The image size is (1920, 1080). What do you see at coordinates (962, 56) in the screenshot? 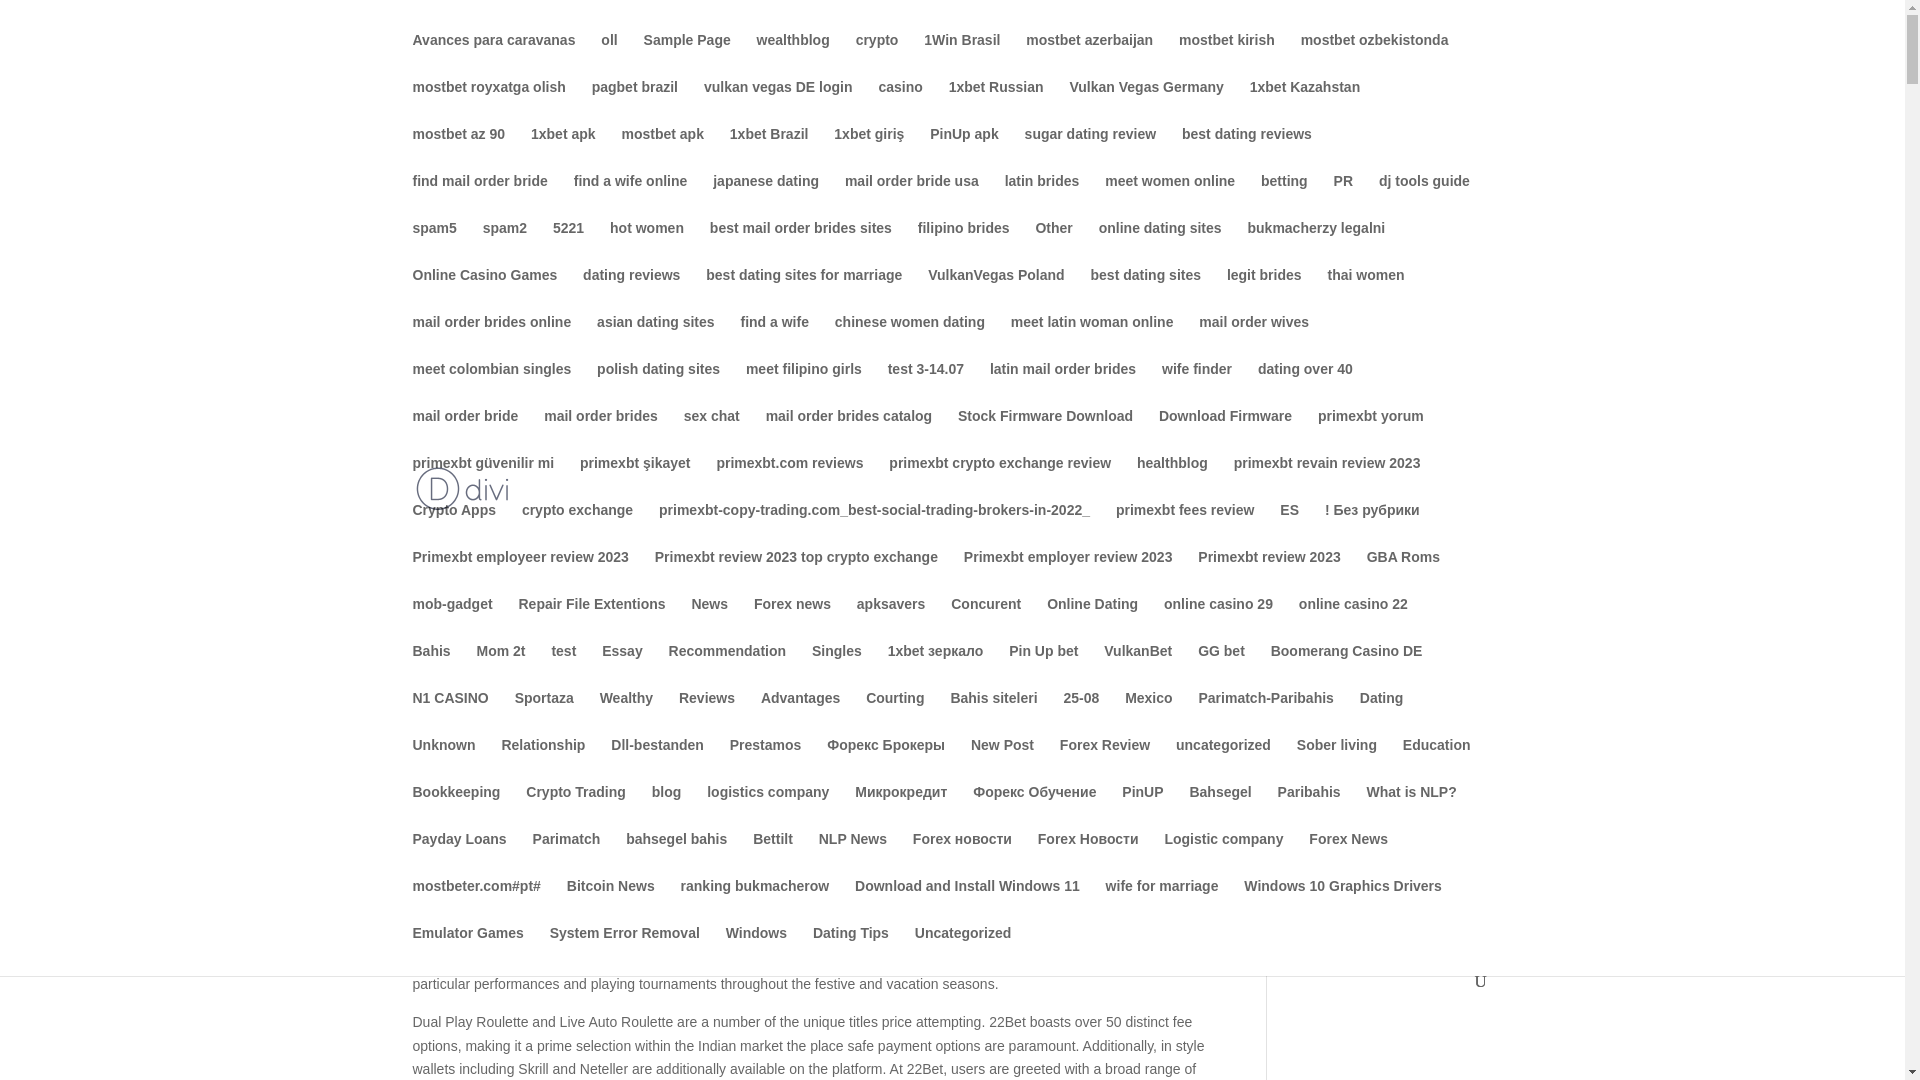
I see `1Win Brasil` at bounding box center [962, 56].